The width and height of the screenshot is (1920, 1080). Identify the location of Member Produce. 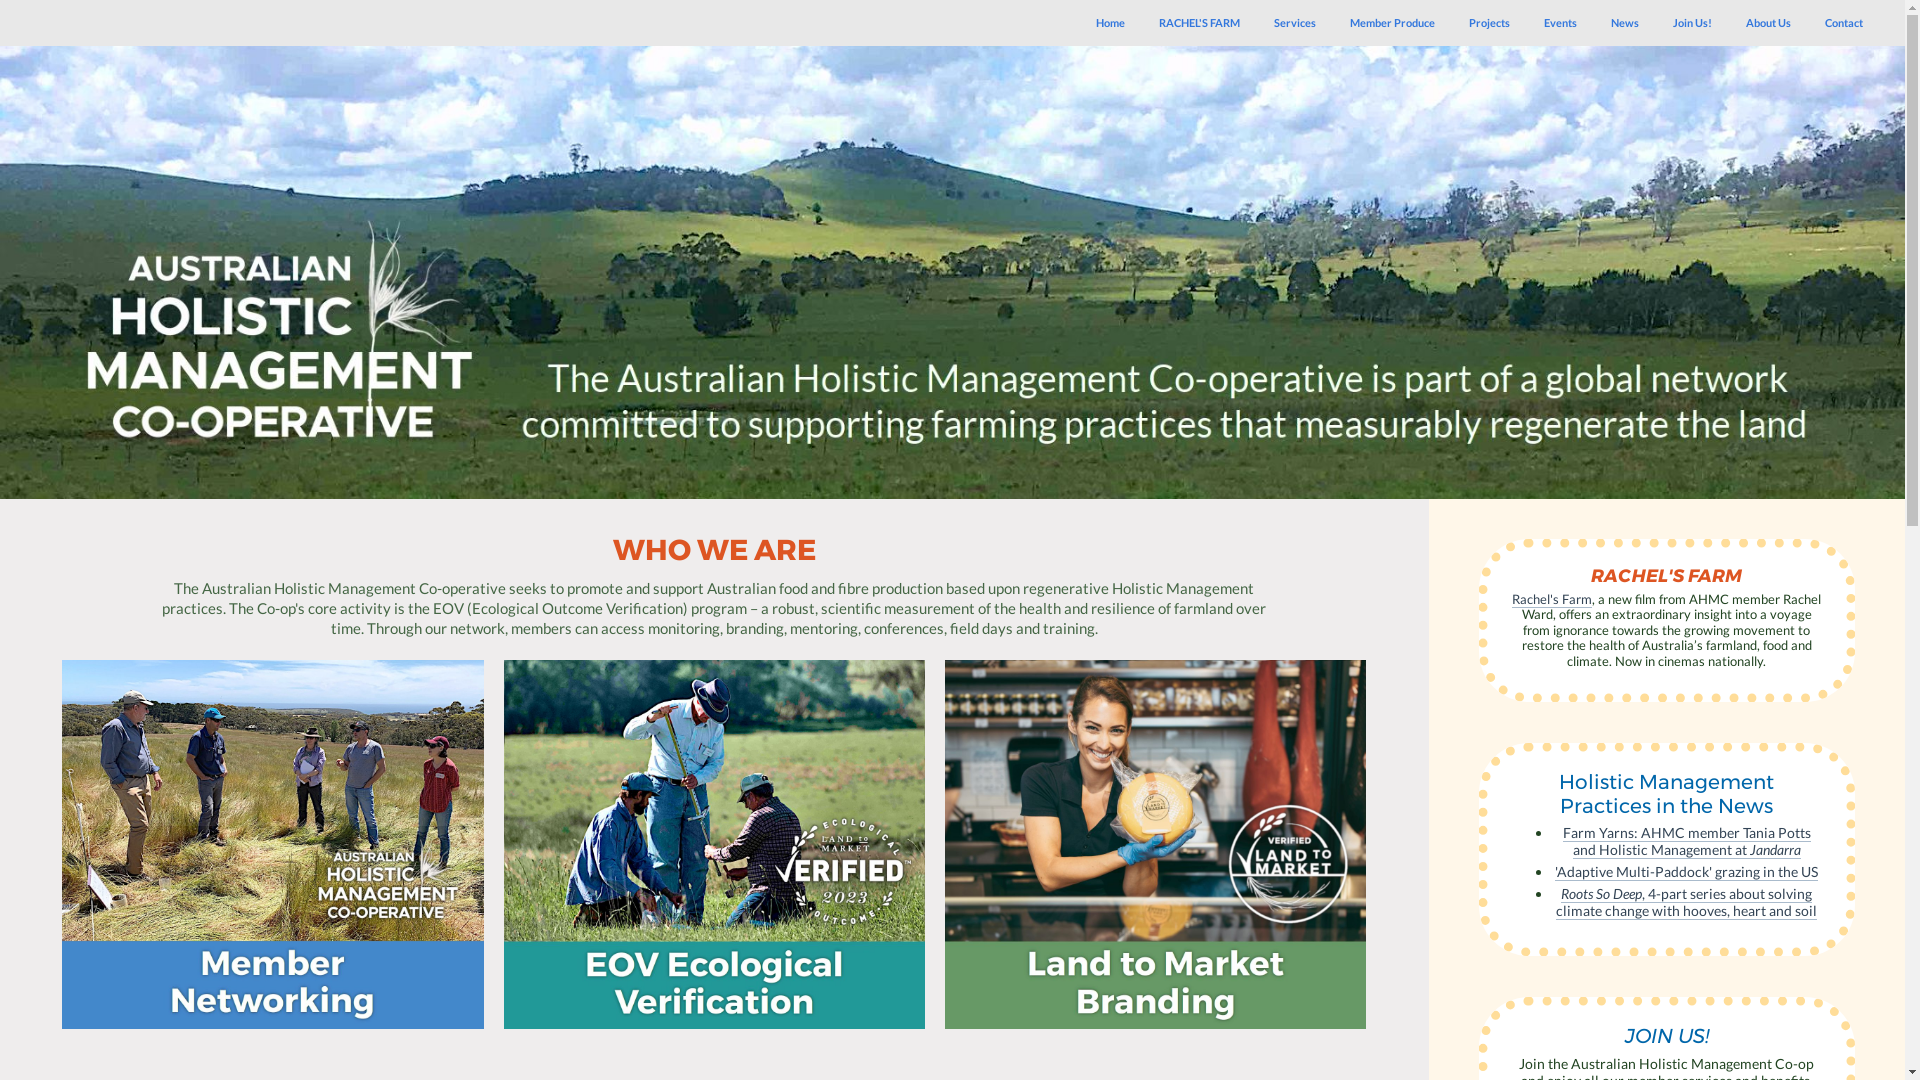
(1392, 23).